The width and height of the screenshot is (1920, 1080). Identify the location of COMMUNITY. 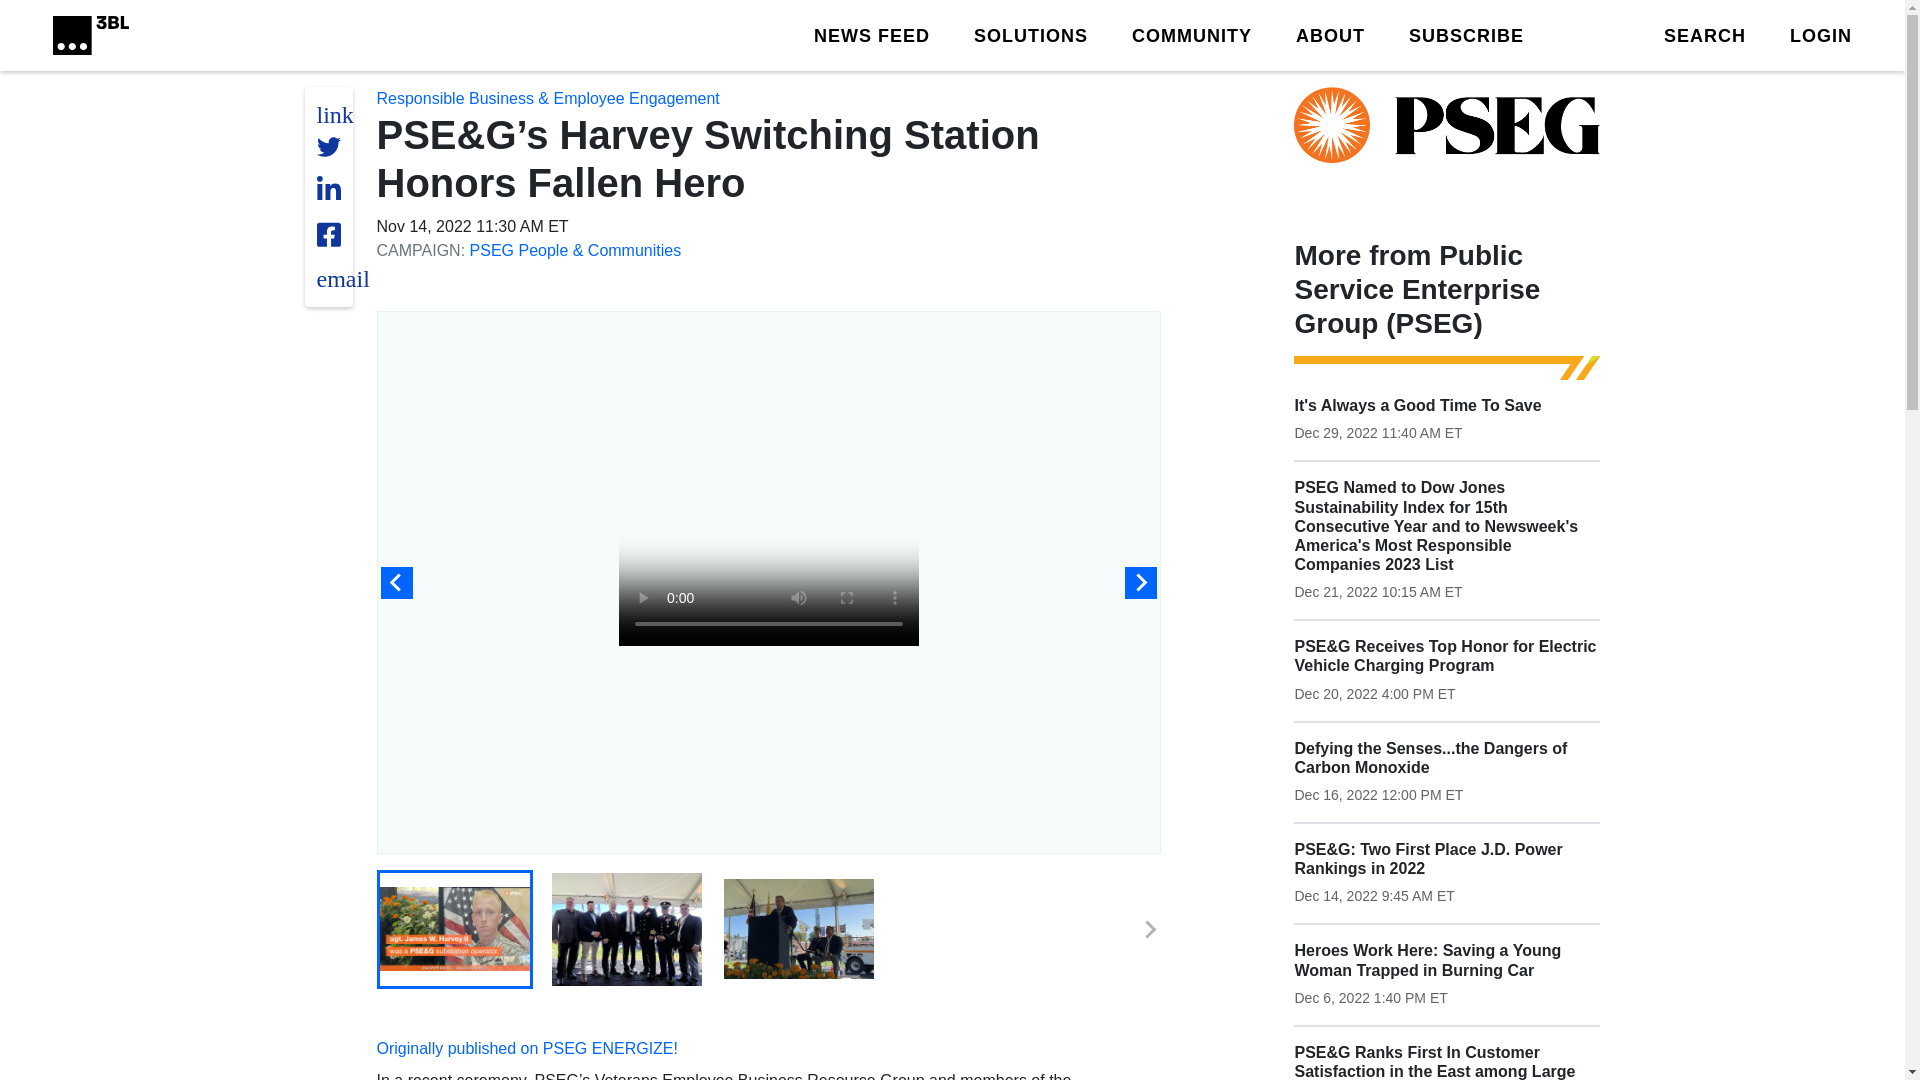
(1192, 34).